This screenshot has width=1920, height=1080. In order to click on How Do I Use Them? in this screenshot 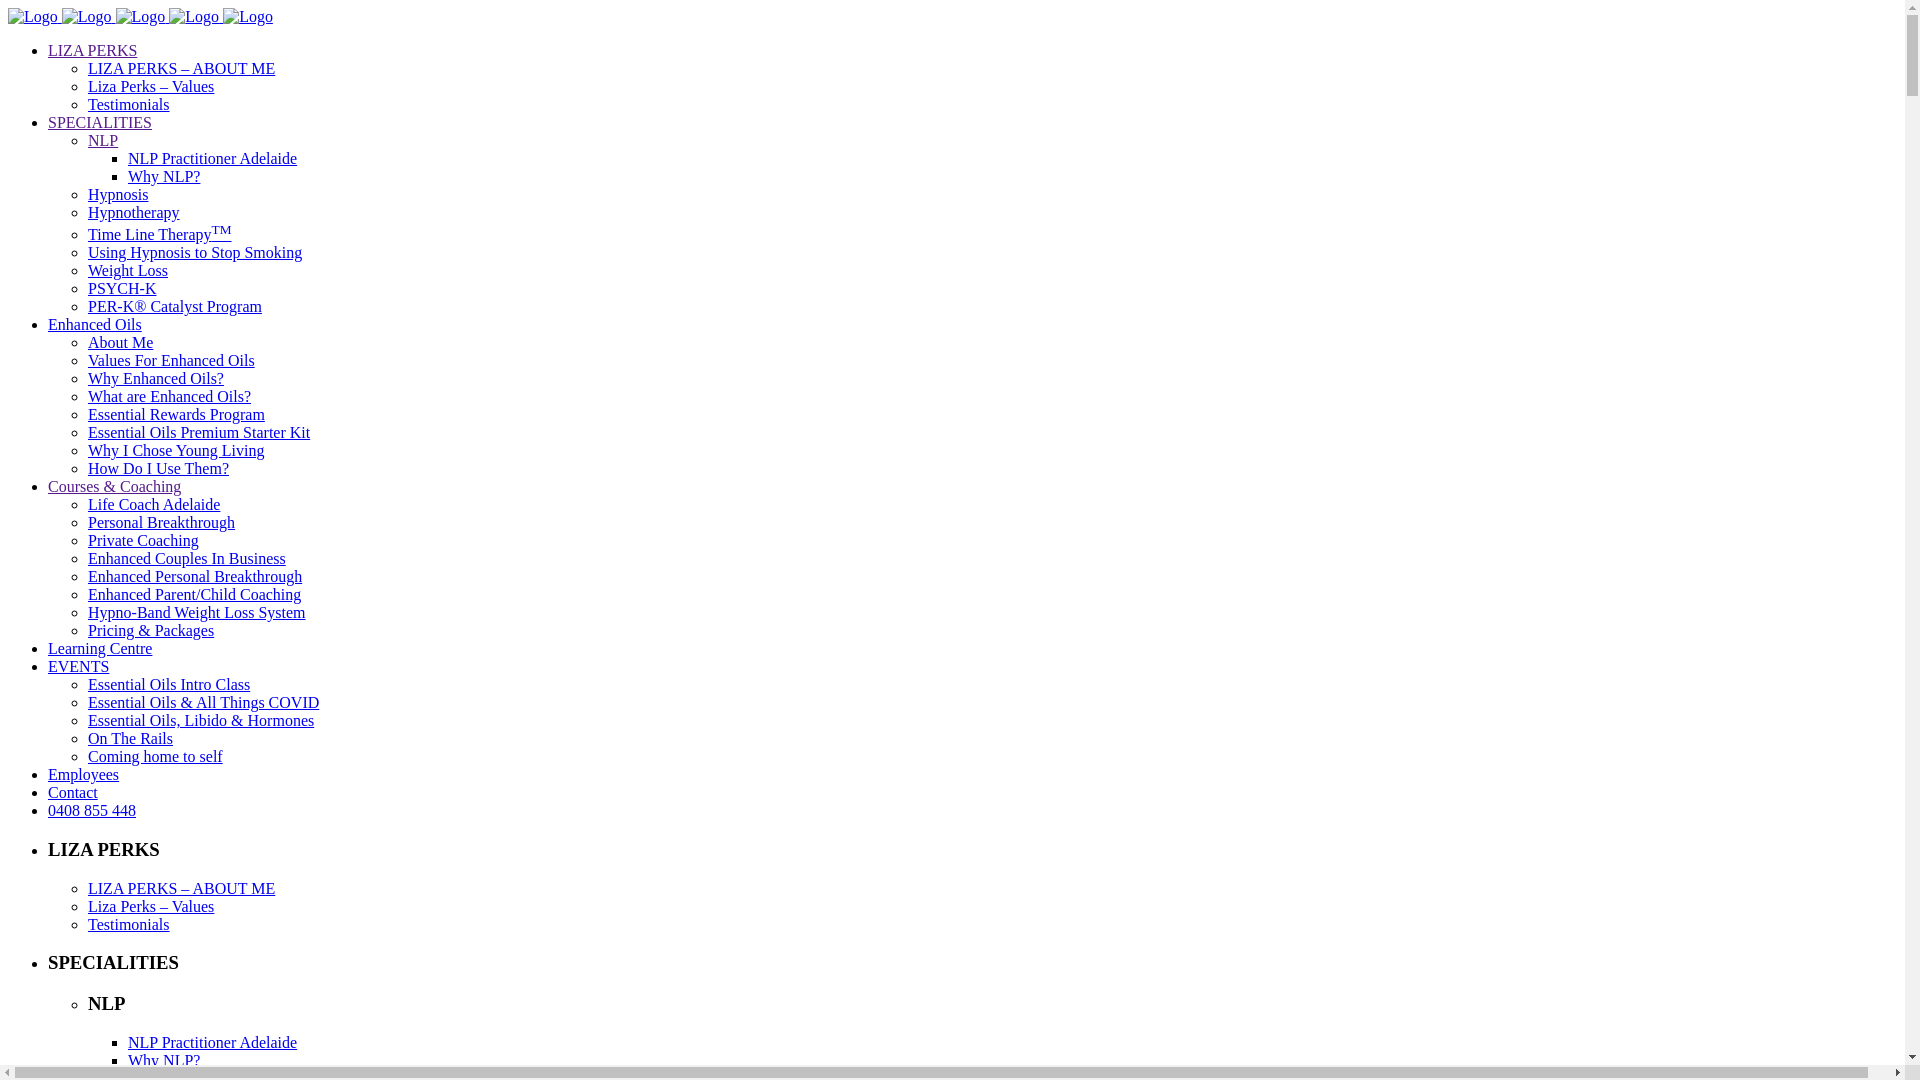, I will do `click(158, 468)`.